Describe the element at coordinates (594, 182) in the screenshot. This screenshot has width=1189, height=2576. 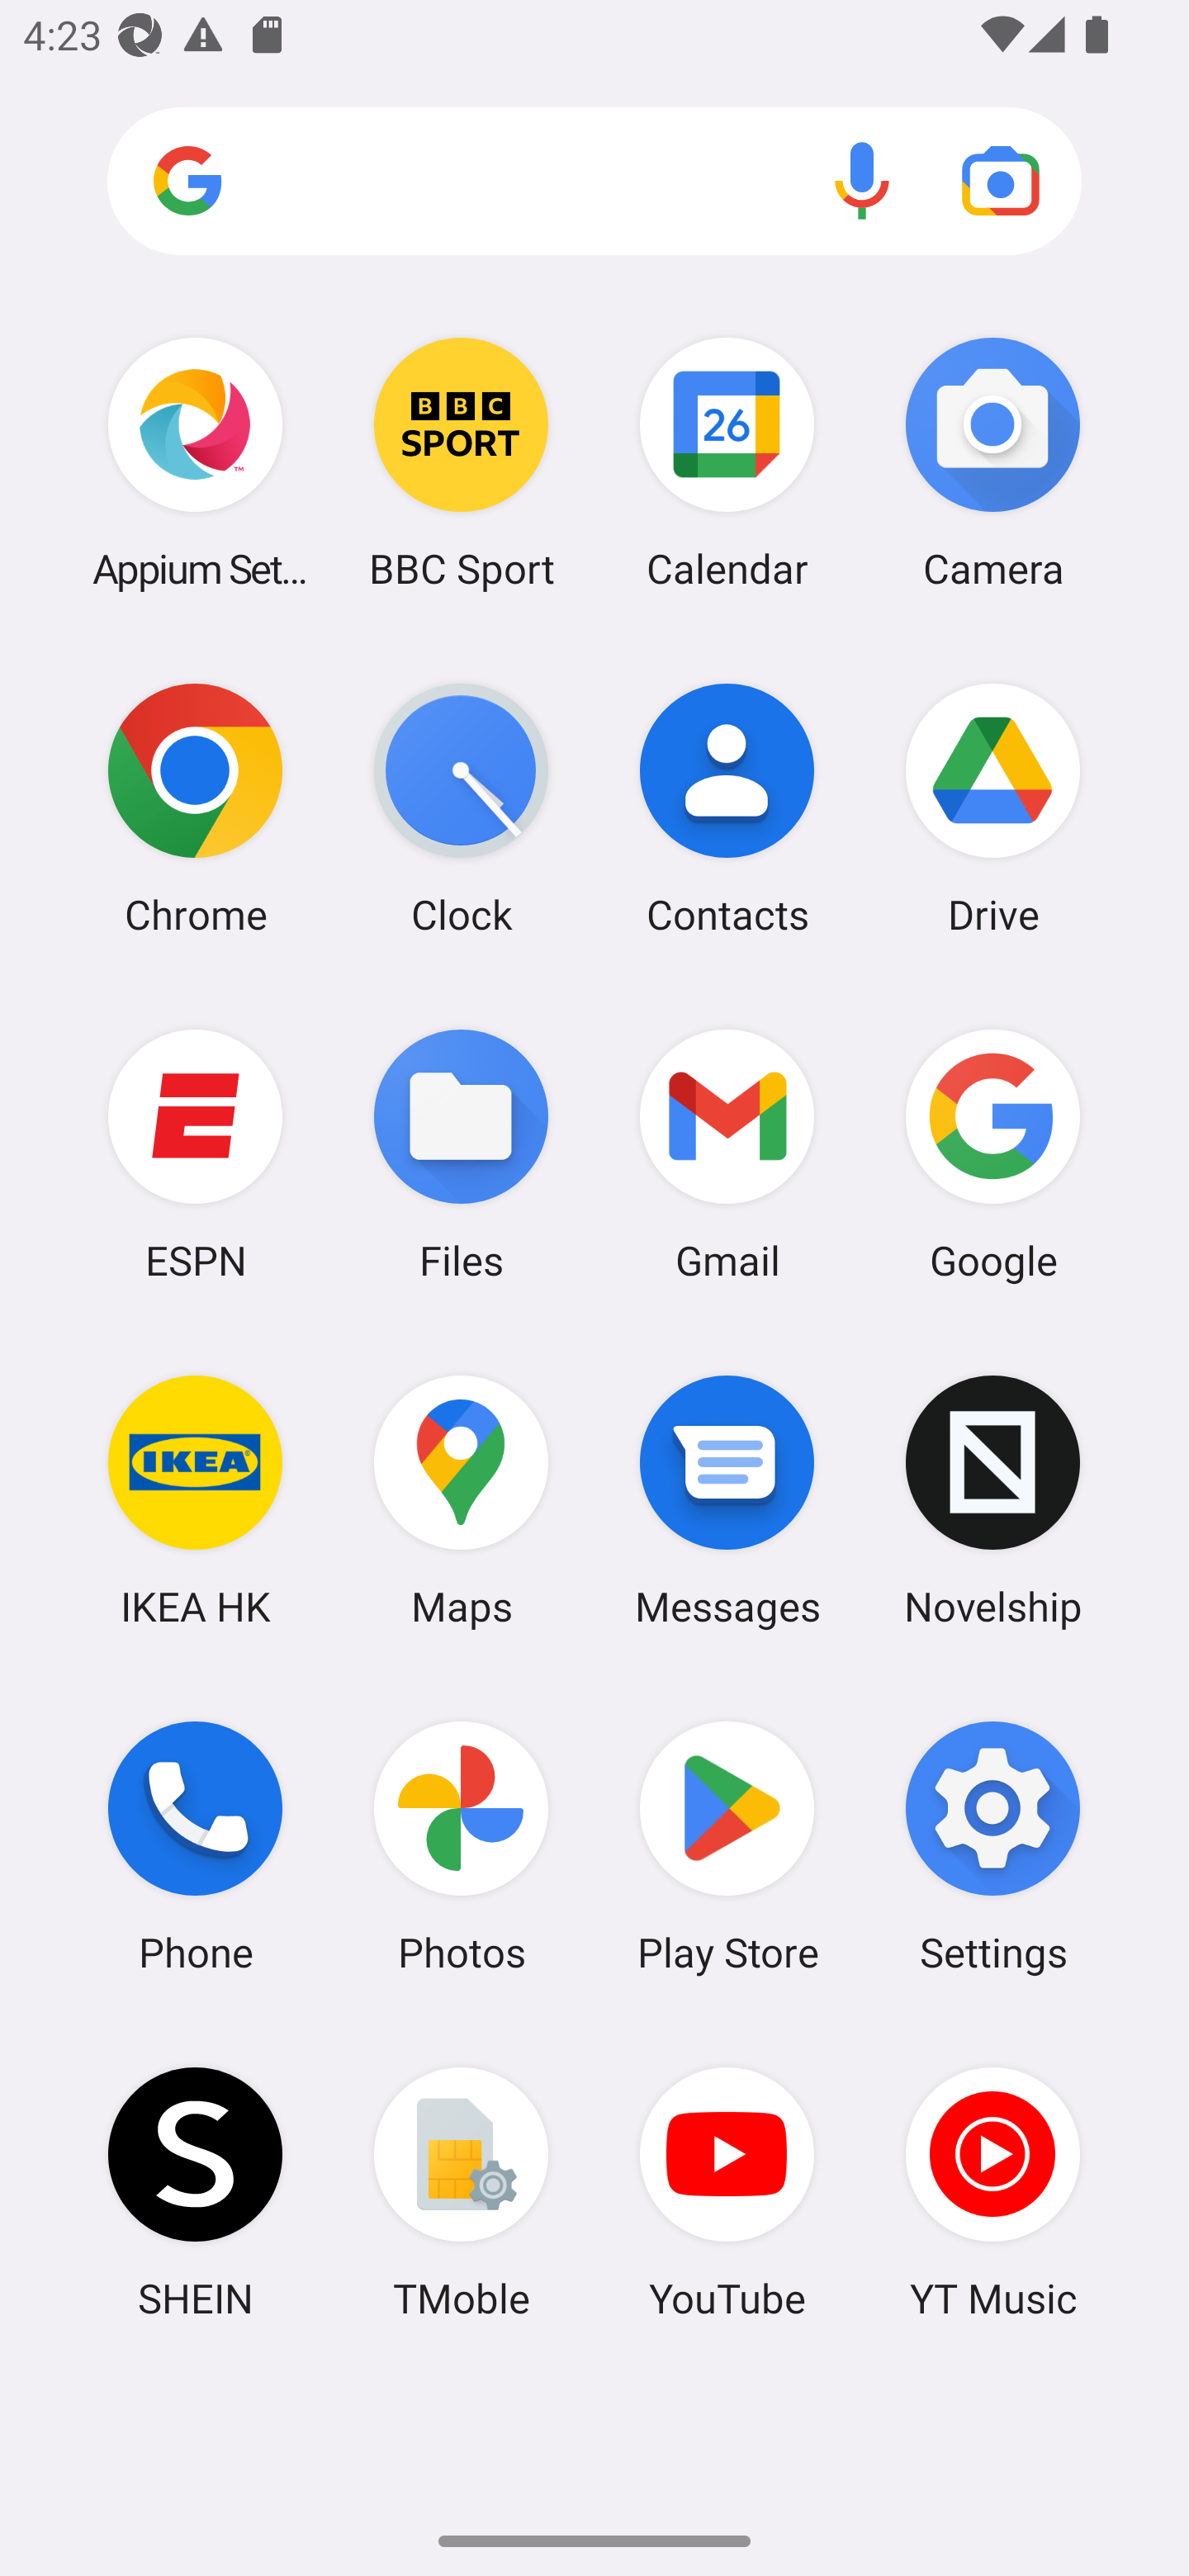
I see `Search apps, web and more` at that location.